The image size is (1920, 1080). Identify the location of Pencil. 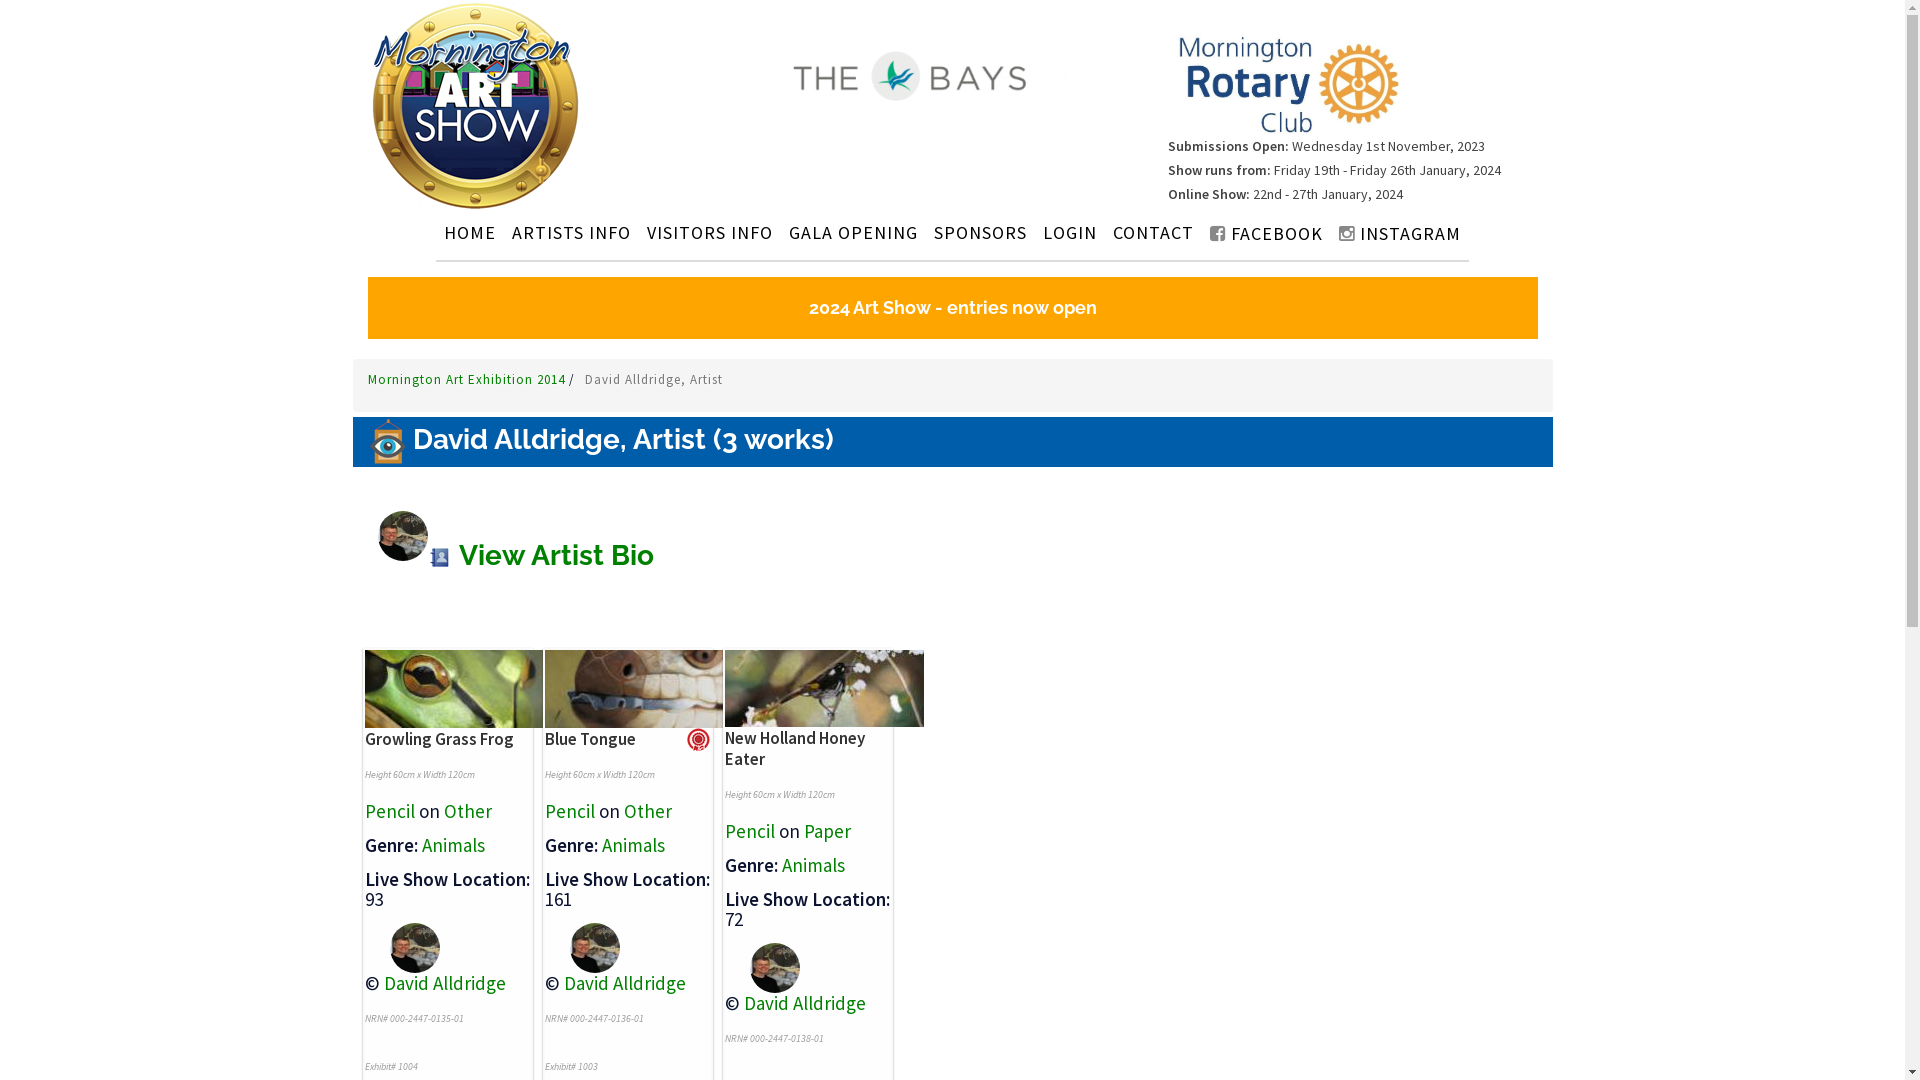
(749, 831).